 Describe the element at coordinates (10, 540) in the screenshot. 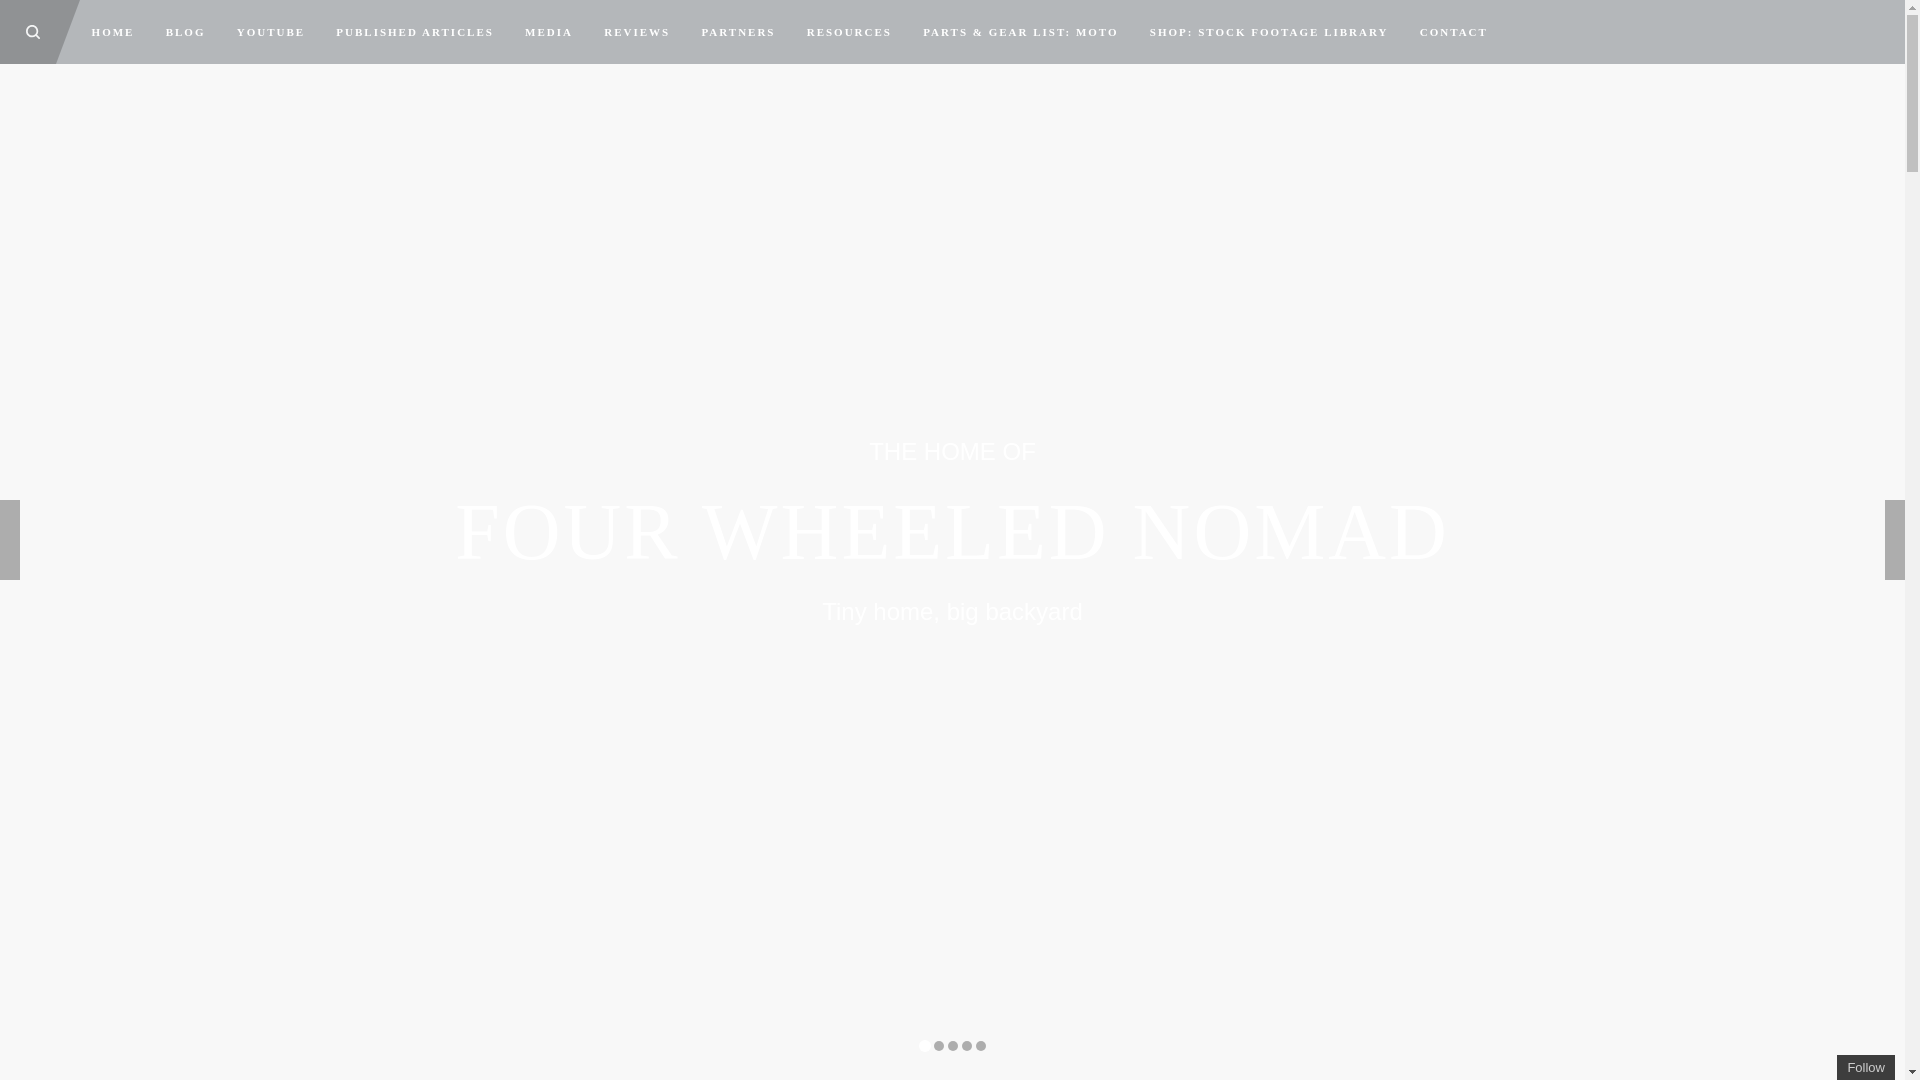

I see `Previous` at that location.